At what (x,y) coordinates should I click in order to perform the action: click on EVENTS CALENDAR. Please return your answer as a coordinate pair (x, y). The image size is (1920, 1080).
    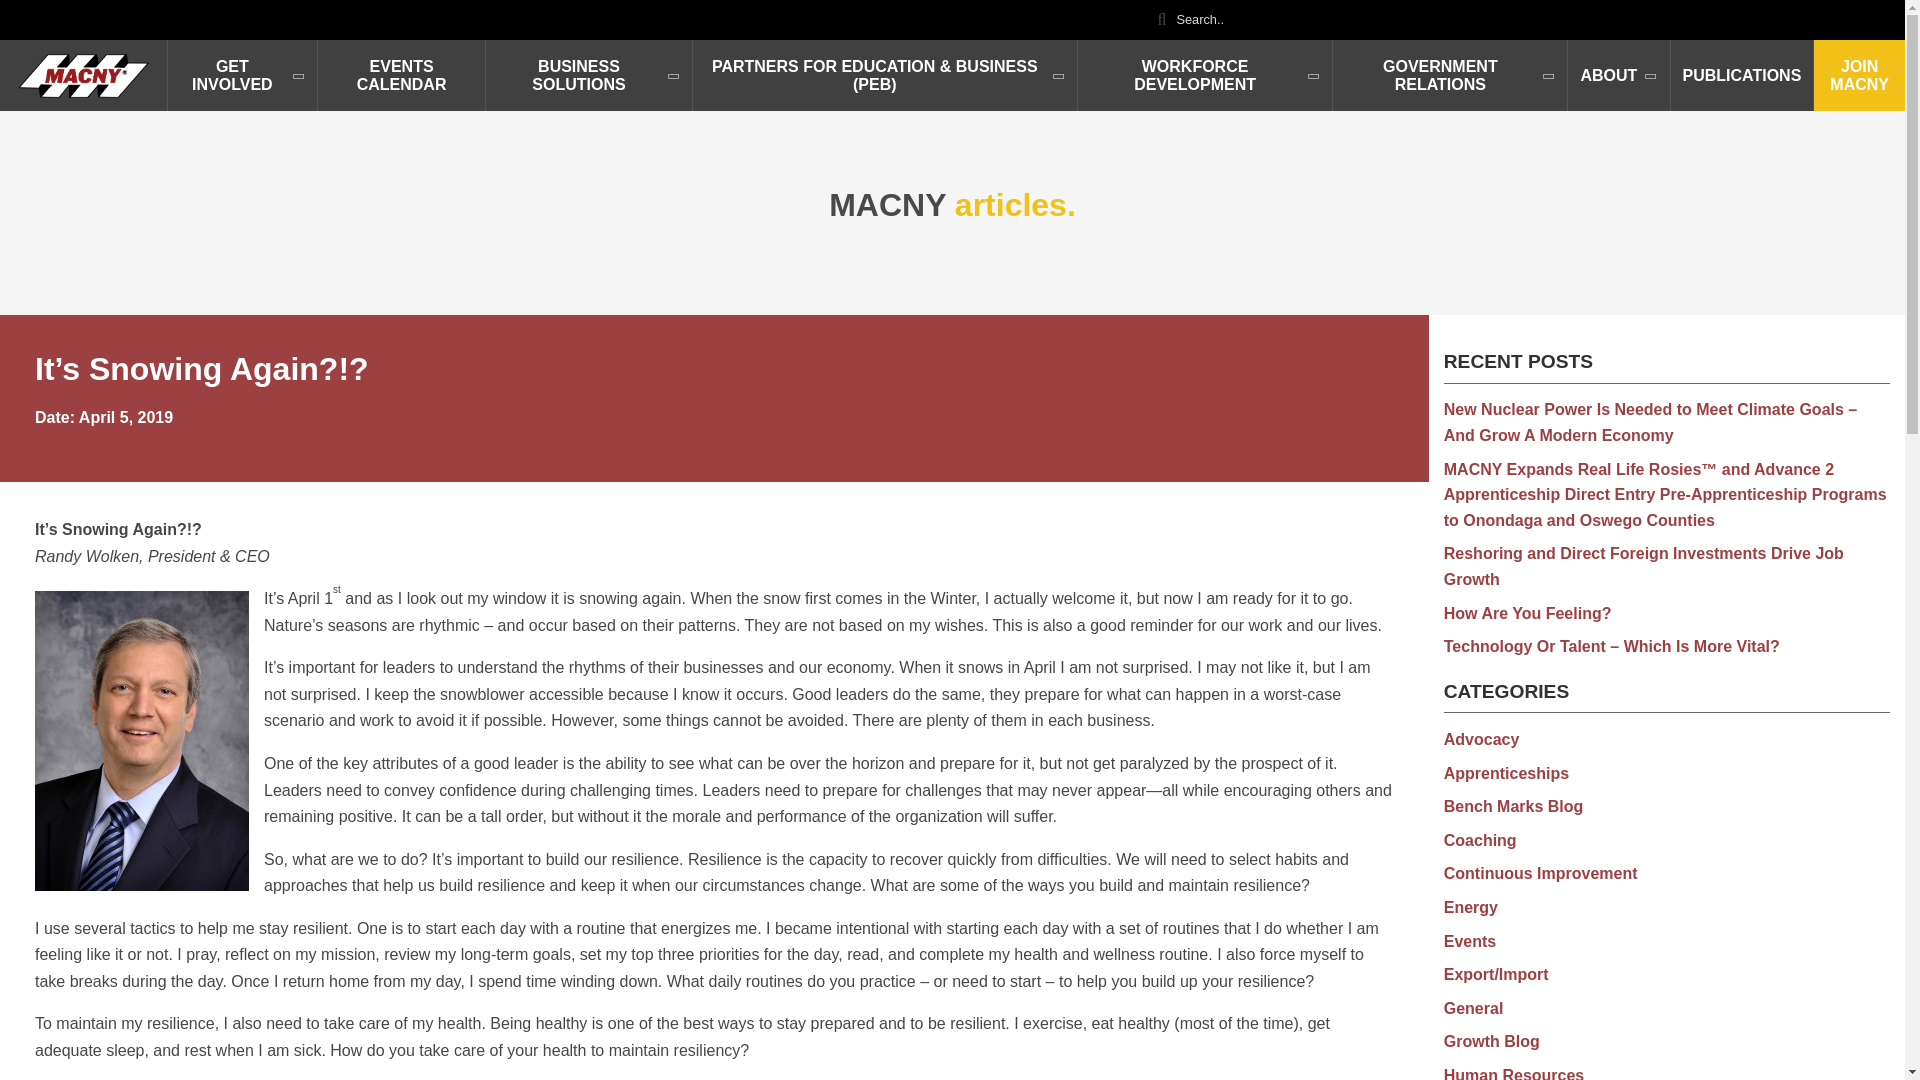
    Looking at the image, I should click on (402, 74).